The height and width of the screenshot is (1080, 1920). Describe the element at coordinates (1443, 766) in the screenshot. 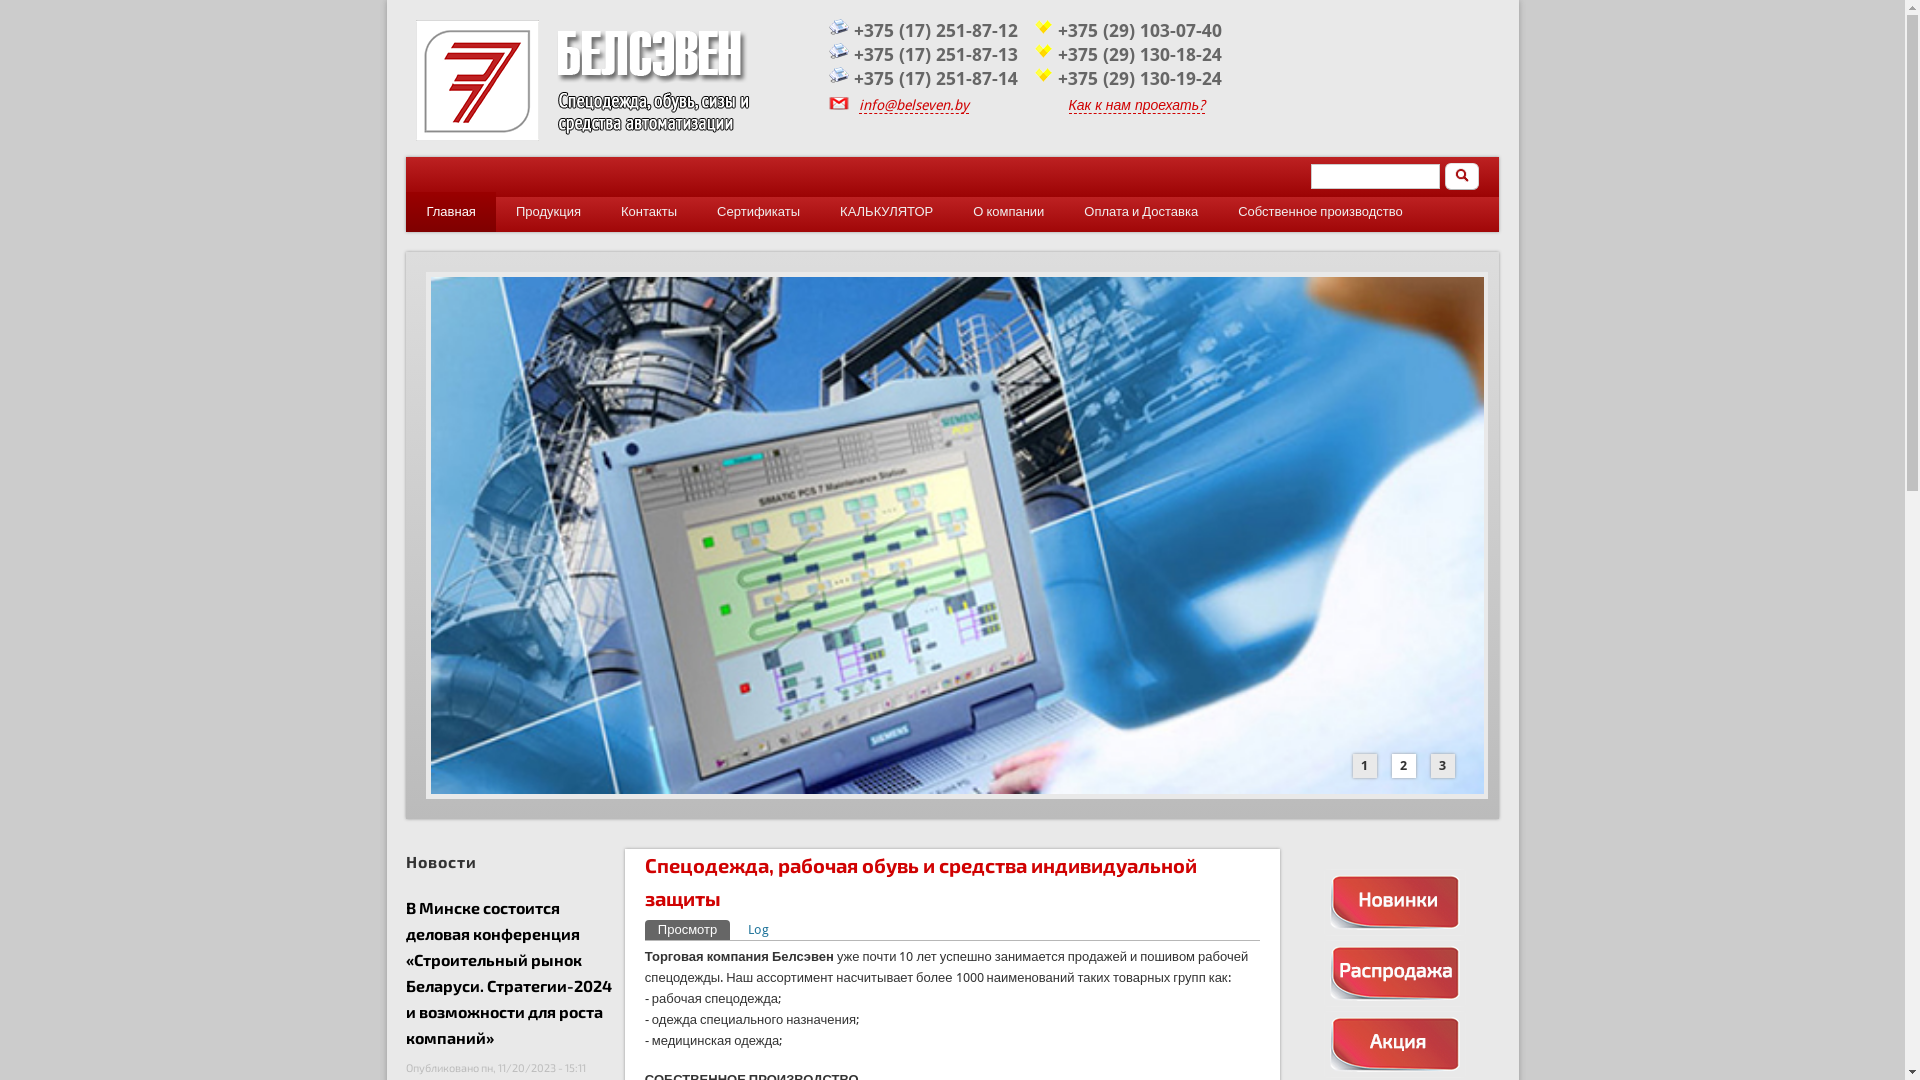

I see `3` at that location.